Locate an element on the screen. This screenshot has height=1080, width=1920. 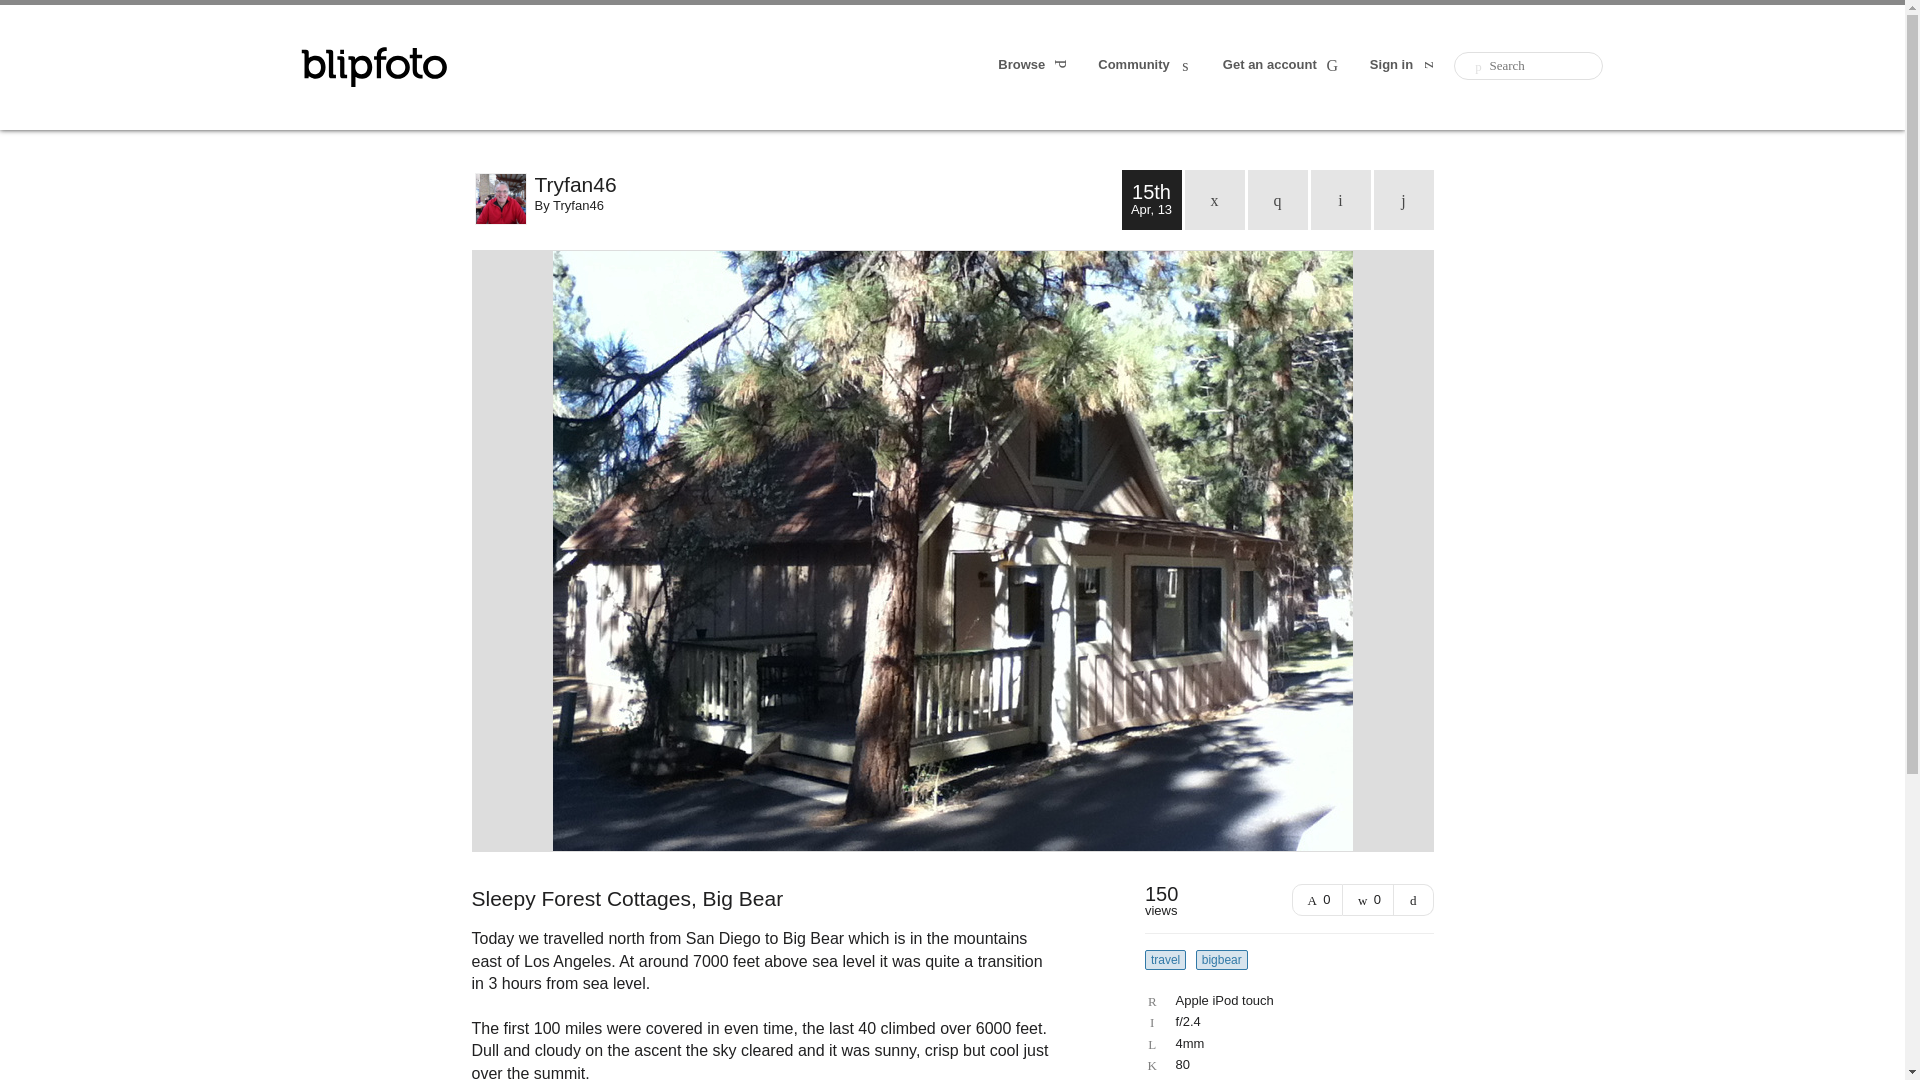
Previous is located at coordinates (1340, 200).